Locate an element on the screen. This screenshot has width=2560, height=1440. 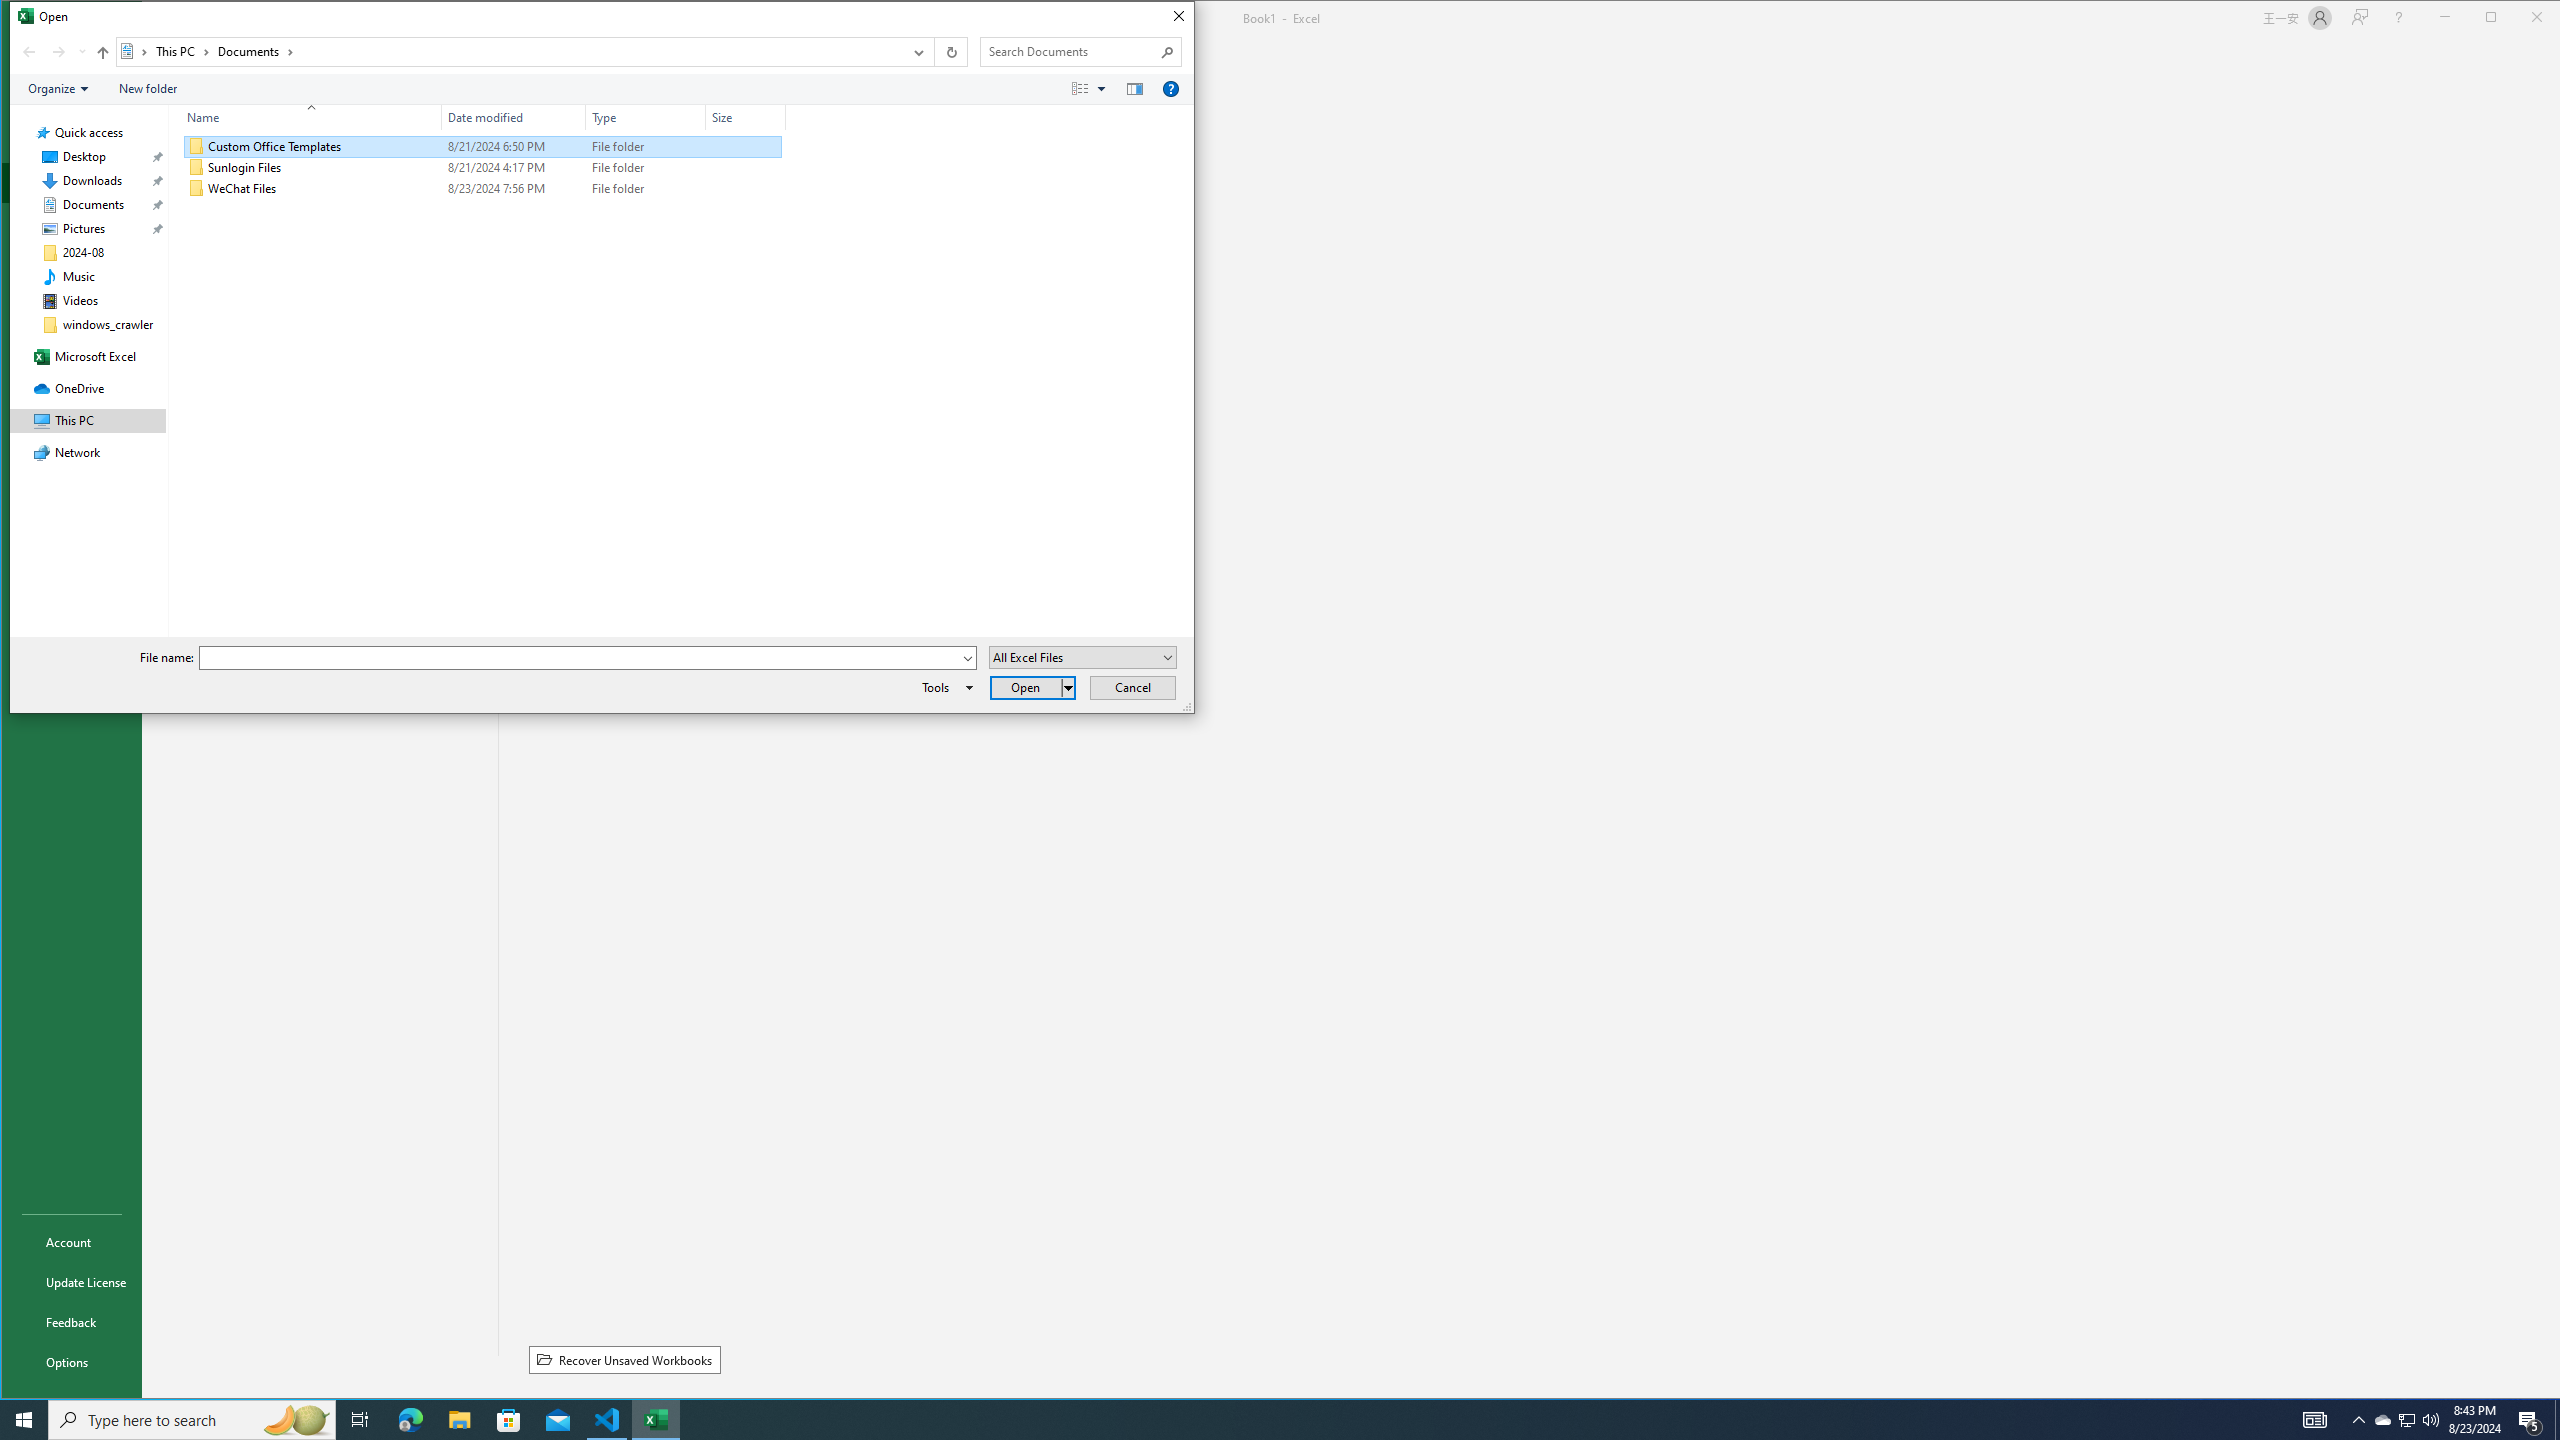
&Help is located at coordinates (1171, 89).